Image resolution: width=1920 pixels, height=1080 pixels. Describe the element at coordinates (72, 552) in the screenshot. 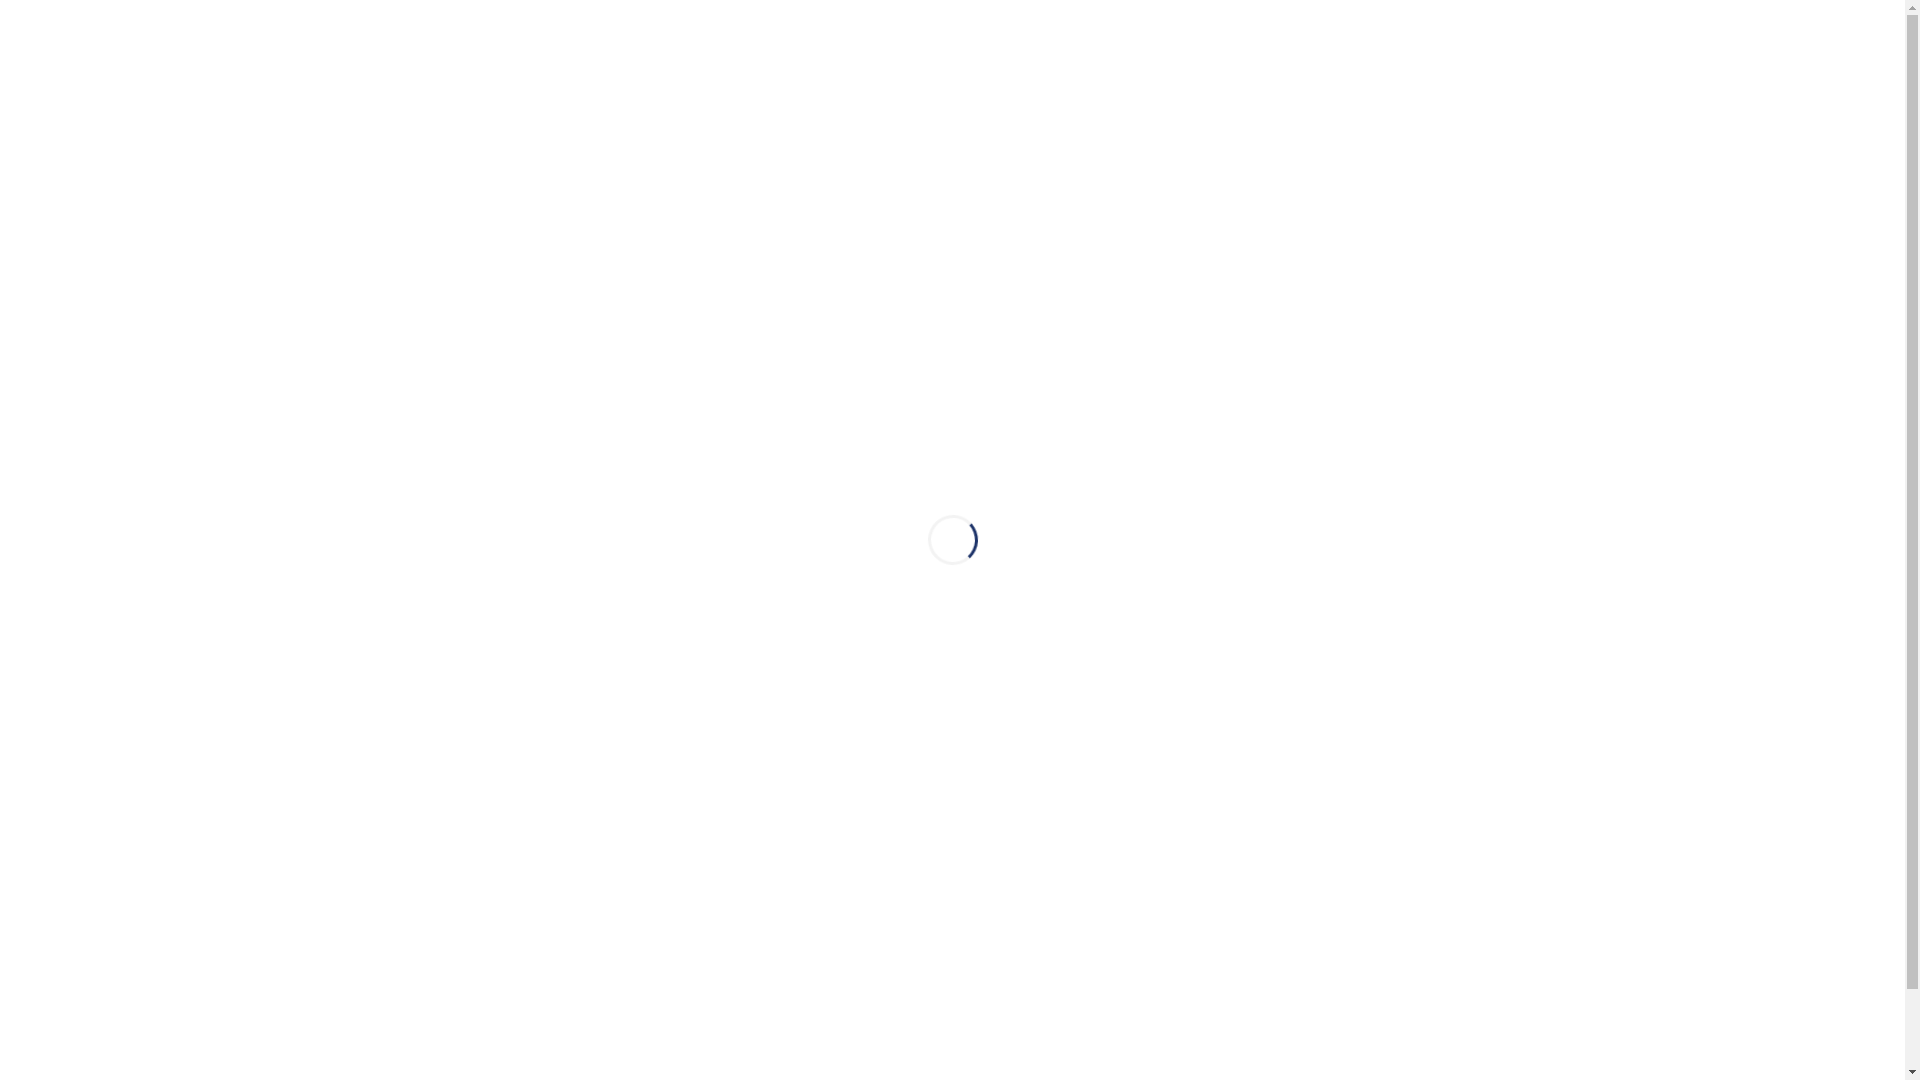

I see `Publication` at that location.